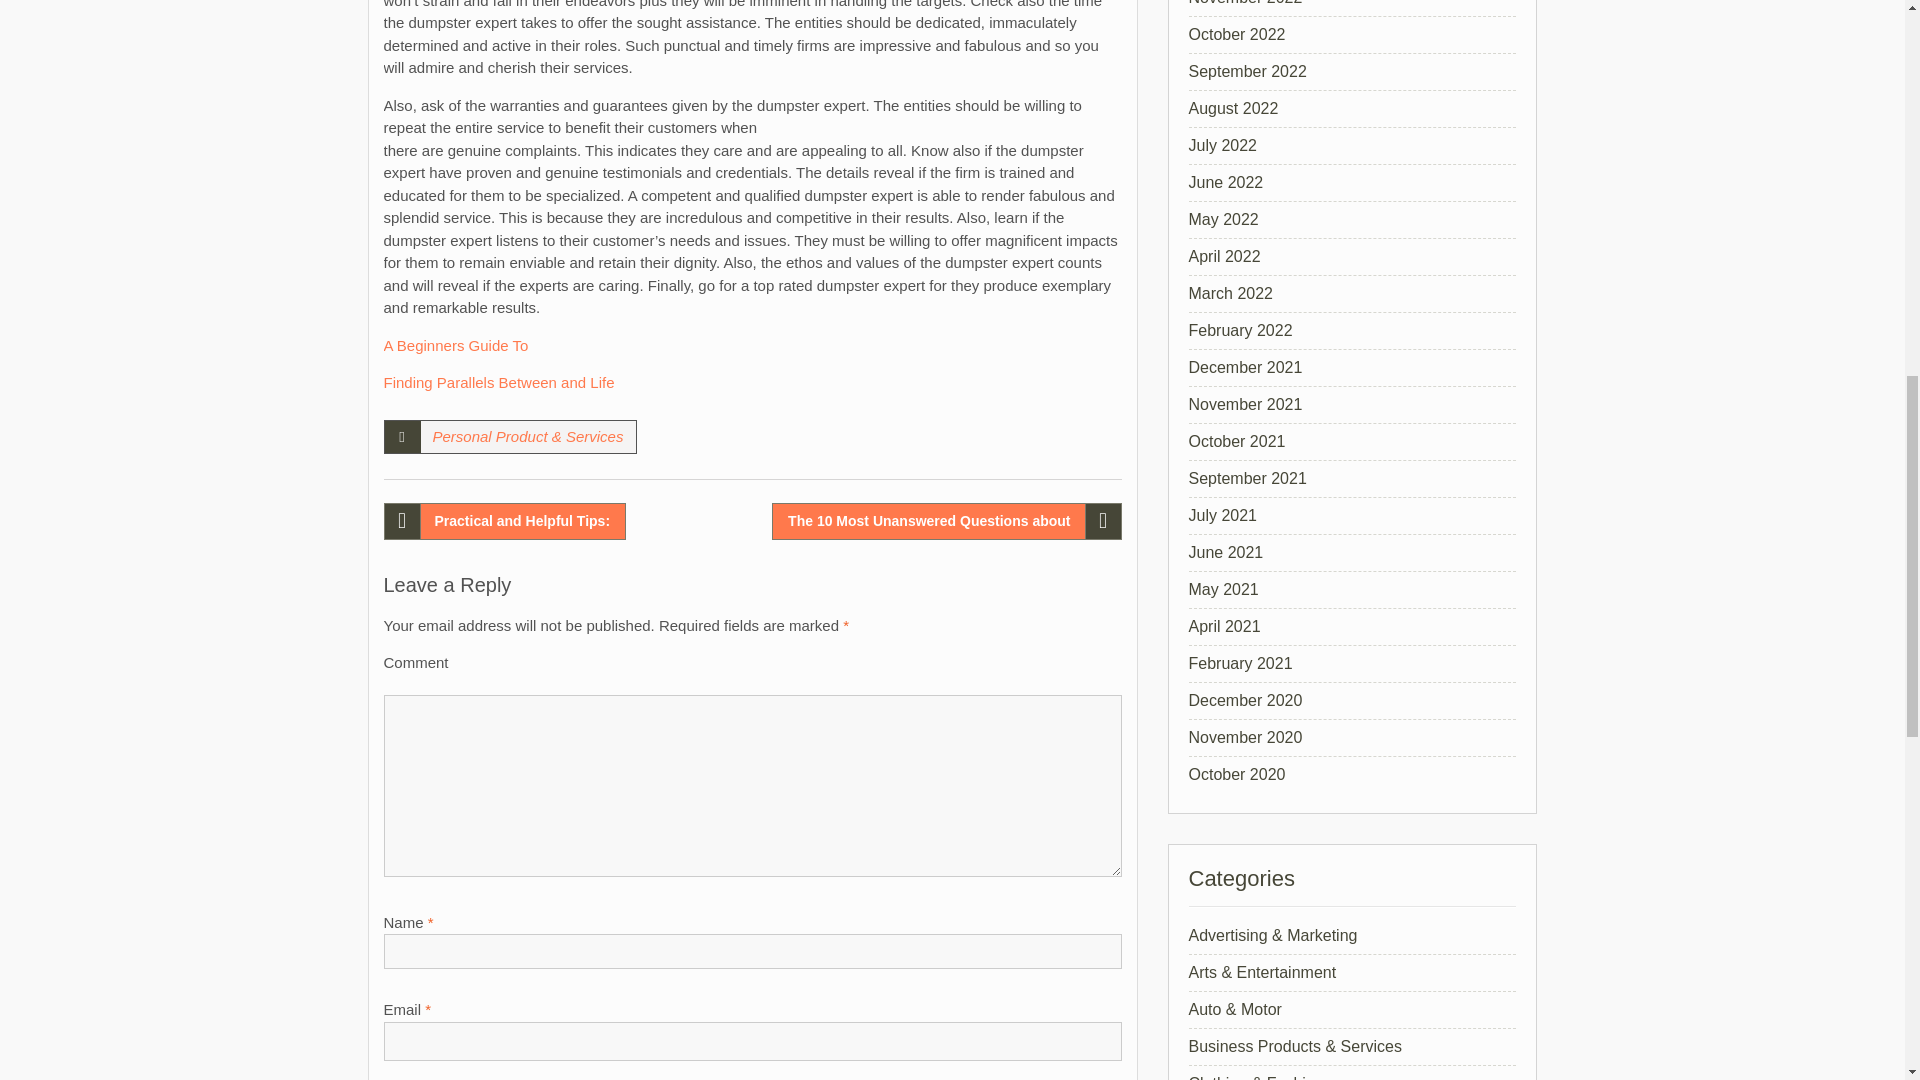  Describe the element at coordinates (499, 382) in the screenshot. I see `Finding Parallels Between and Life` at that location.